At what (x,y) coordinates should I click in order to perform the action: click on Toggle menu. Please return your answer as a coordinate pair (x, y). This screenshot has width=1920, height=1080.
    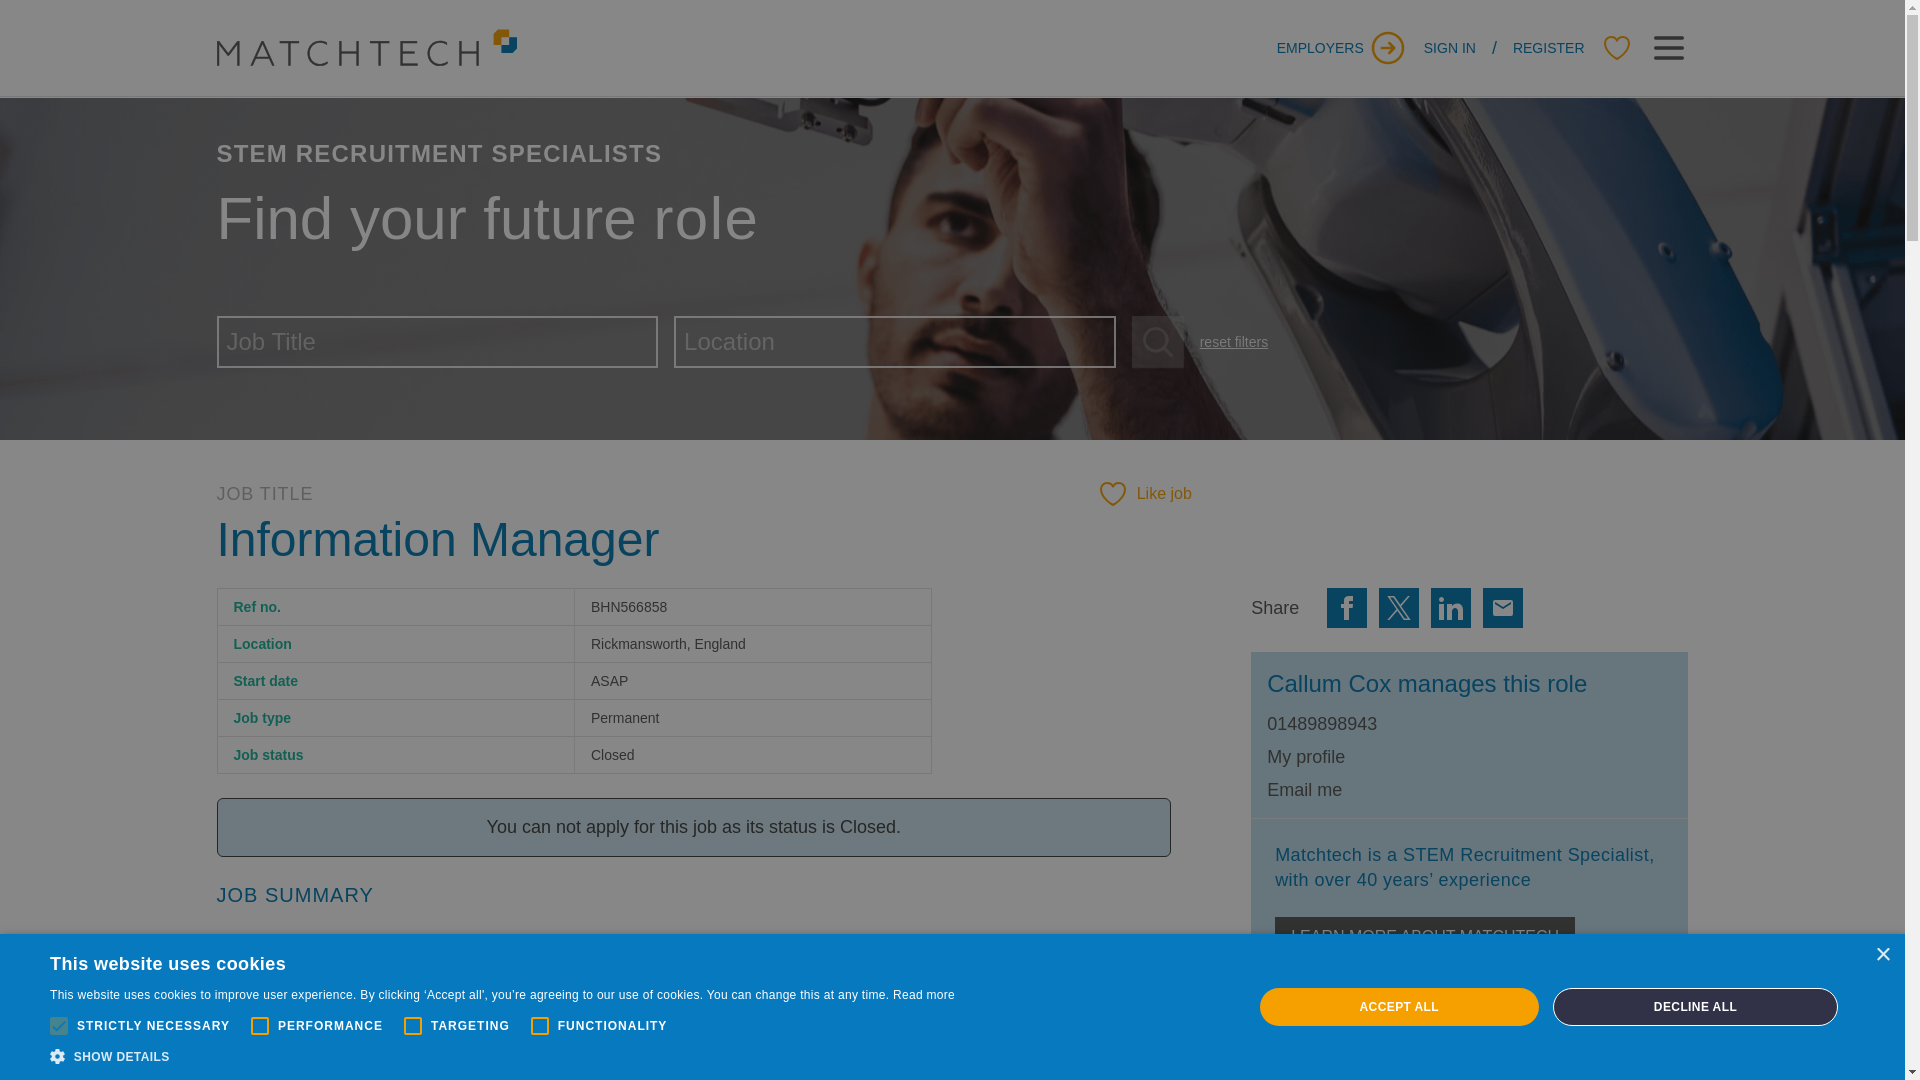
    Looking at the image, I should click on (1667, 48).